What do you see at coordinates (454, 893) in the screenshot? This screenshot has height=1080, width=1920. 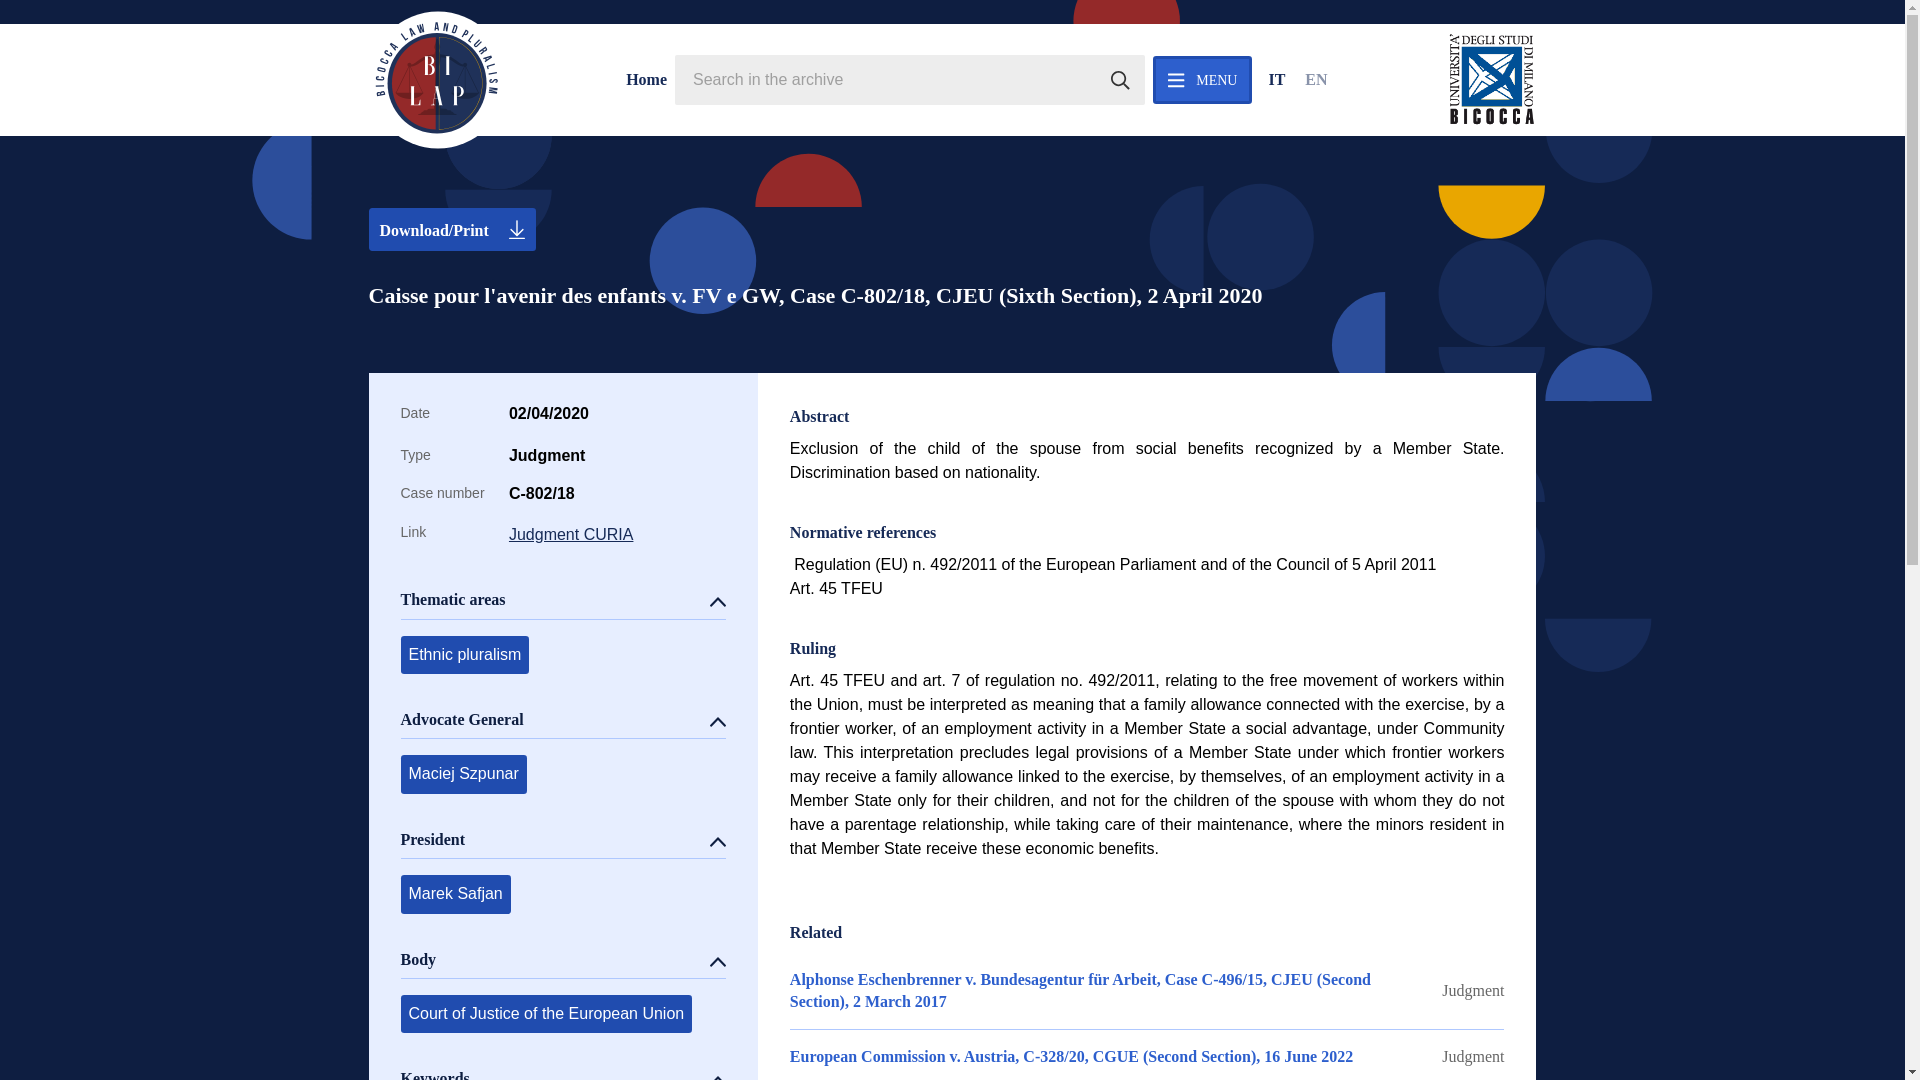 I see `Marek Safjan` at bounding box center [454, 893].